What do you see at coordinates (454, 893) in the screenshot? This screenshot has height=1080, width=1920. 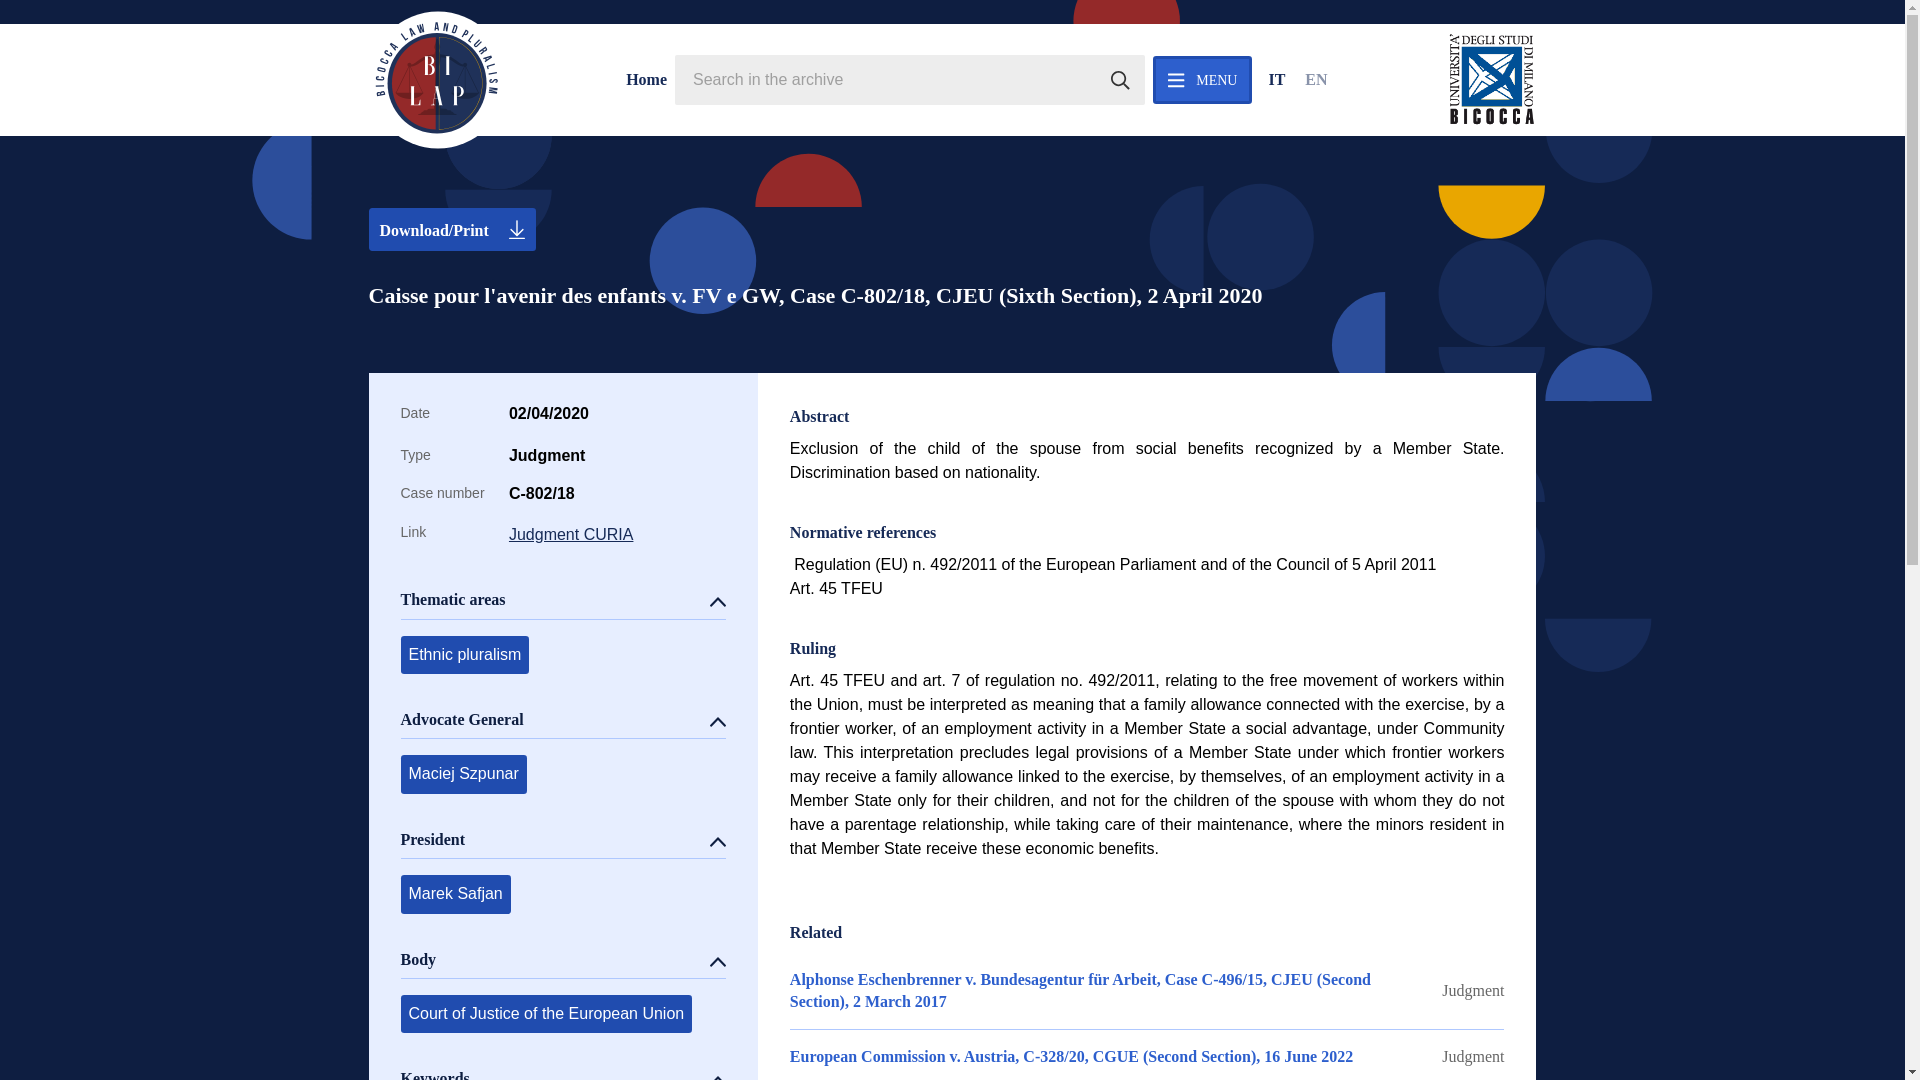 I see `Marek Safjan` at bounding box center [454, 893].